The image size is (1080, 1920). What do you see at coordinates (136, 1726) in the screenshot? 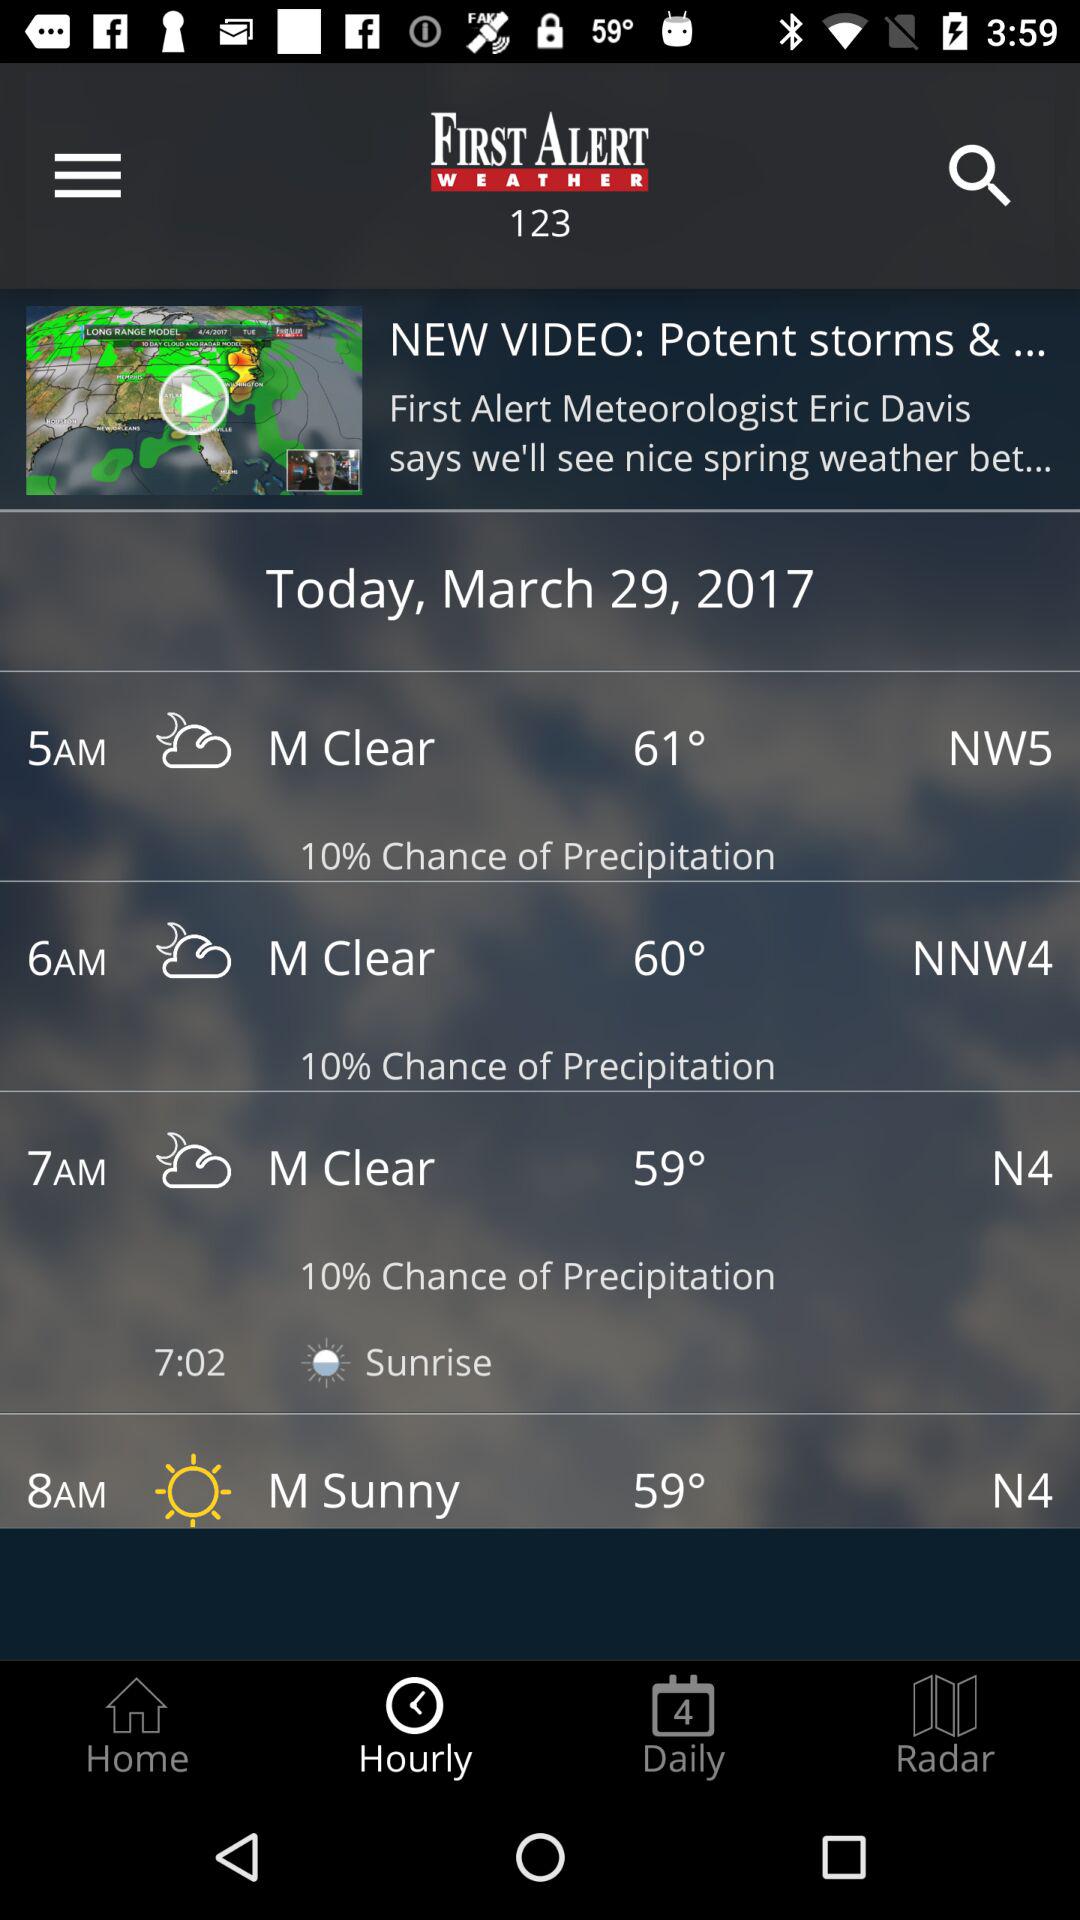
I see `swipe until the home` at bounding box center [136, 1726].